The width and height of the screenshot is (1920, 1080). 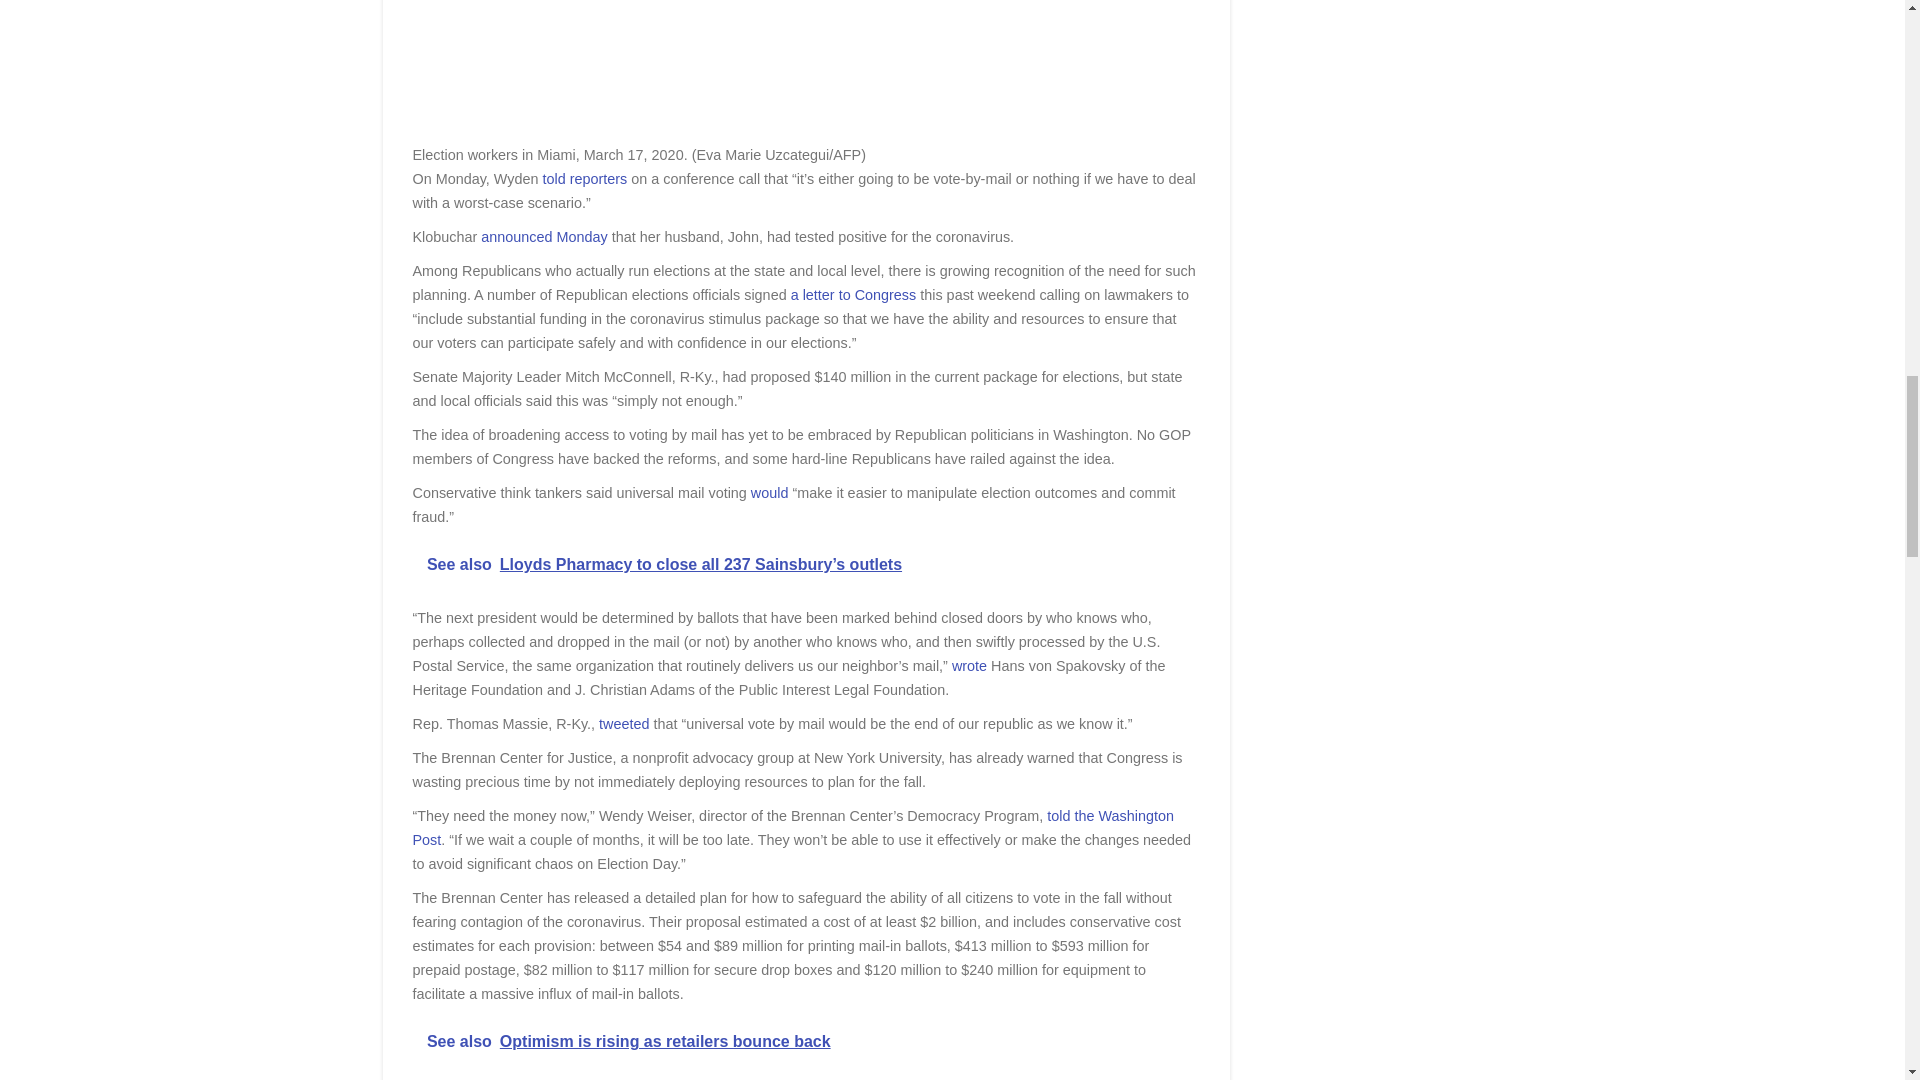 What do you see at coordinates (584, 178) in the screenshot?
I see `told reporters` at bounding box center [584, 178].